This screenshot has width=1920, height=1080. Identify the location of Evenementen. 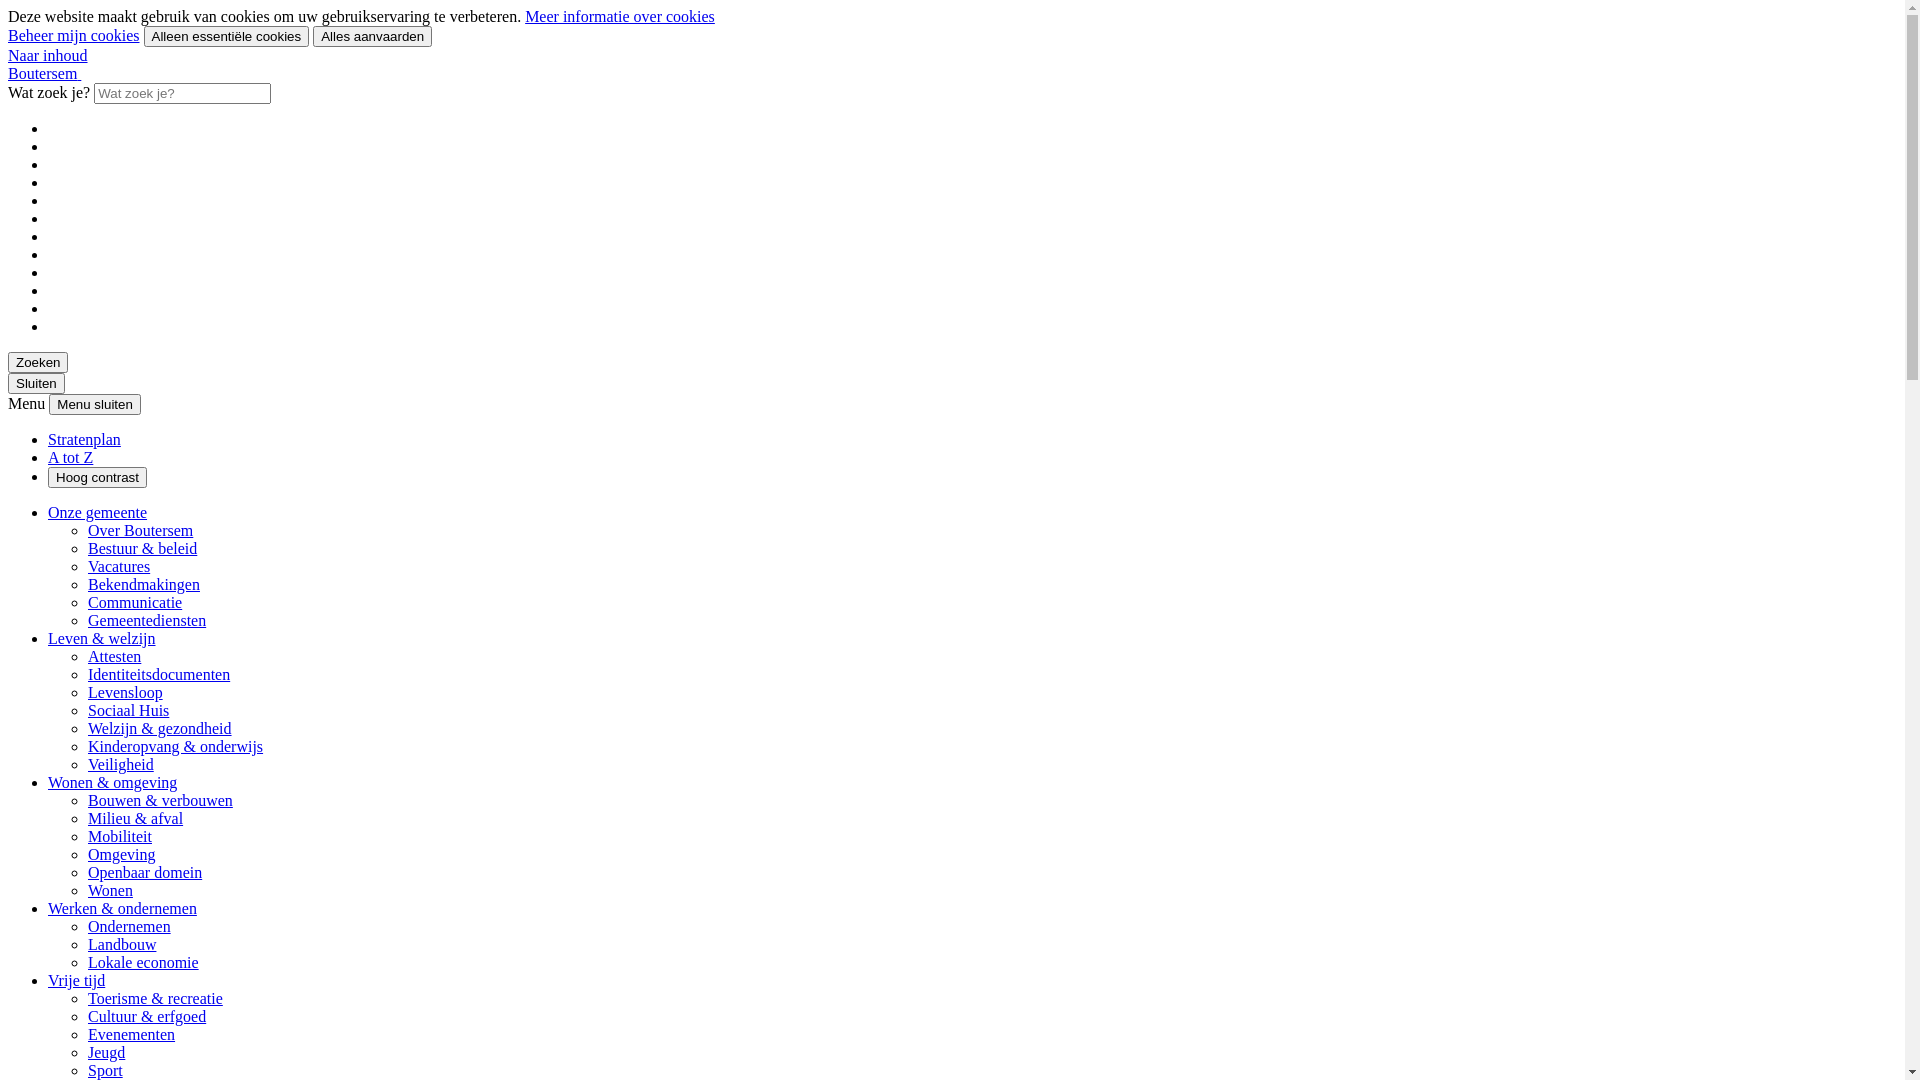
(132, 1034).